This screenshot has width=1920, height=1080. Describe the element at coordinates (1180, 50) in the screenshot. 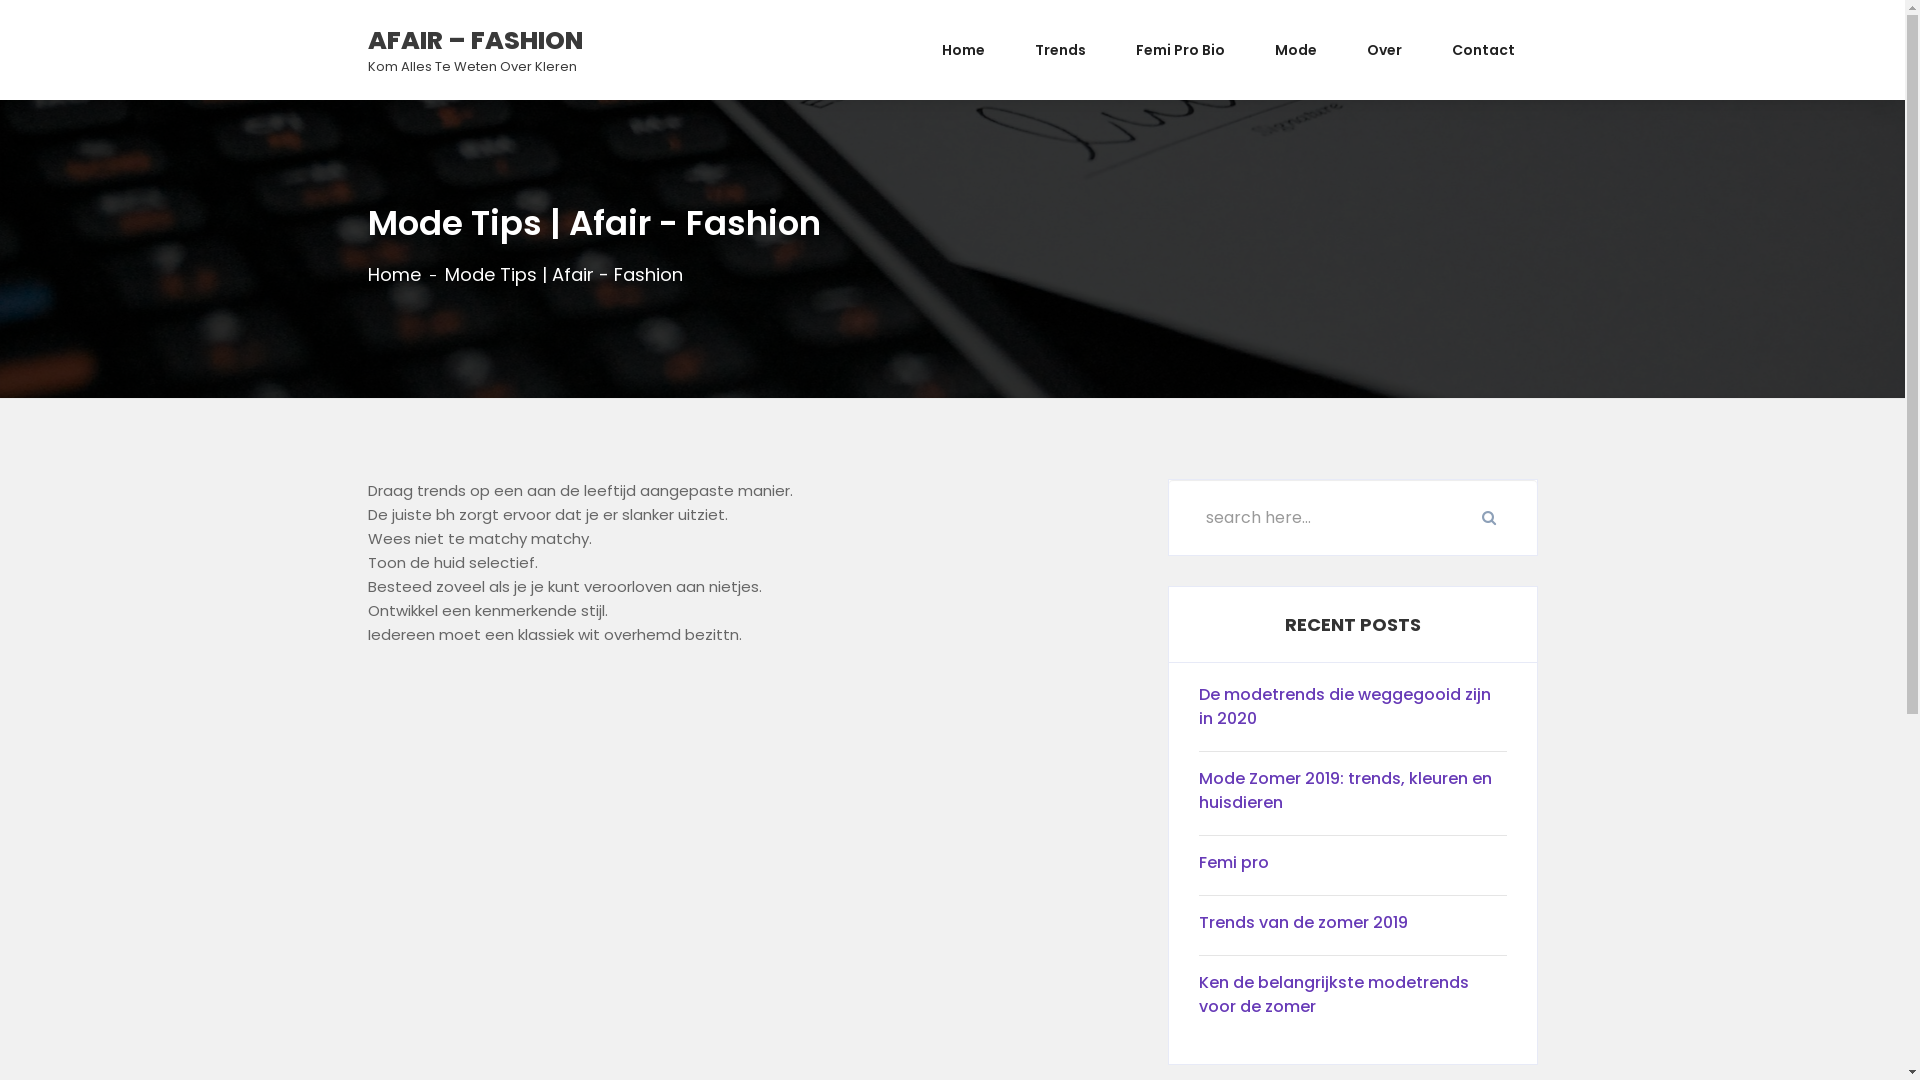

I see `Femi Pro Bio` at that location.